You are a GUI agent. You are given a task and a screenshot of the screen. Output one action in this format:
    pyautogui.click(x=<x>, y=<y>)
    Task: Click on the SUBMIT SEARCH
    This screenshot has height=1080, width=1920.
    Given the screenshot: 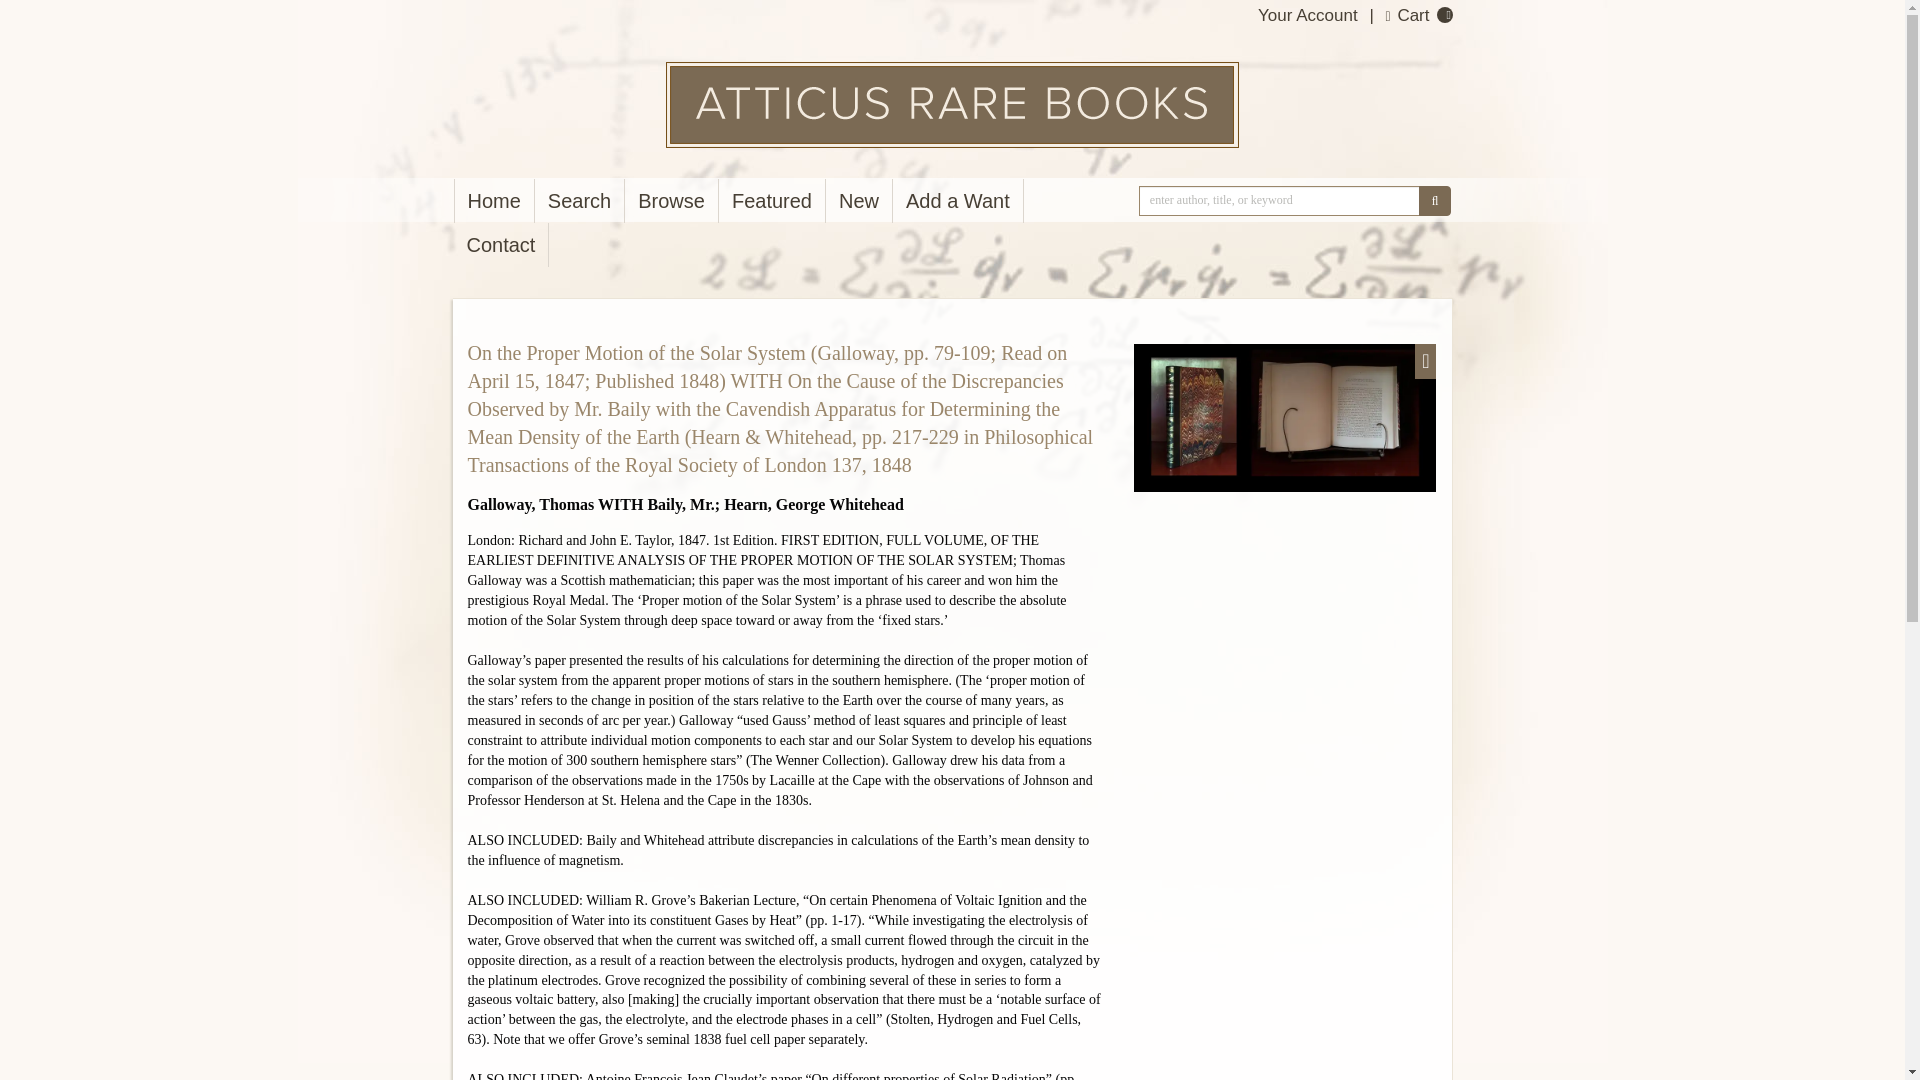 What is the action you would take?
    pyautogui.click(x=1434, y=200)
    